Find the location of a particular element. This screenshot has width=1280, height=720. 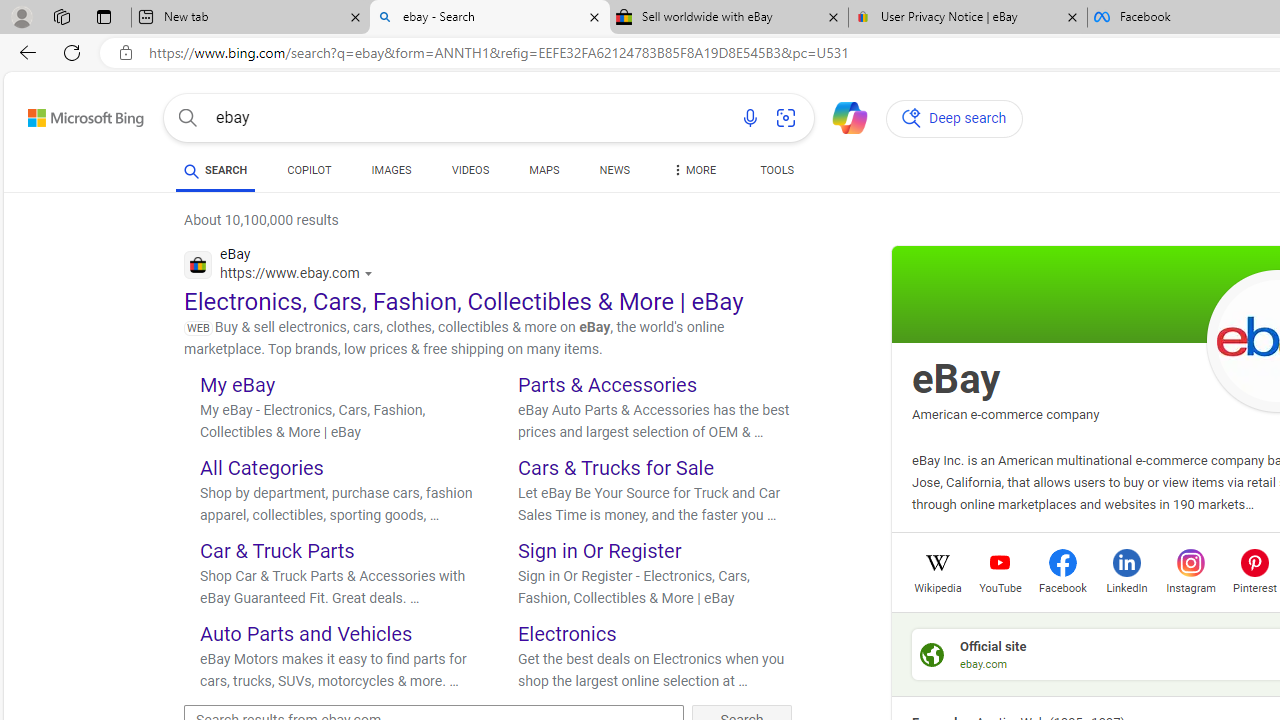

Chat is located at coordinates (842, 116).